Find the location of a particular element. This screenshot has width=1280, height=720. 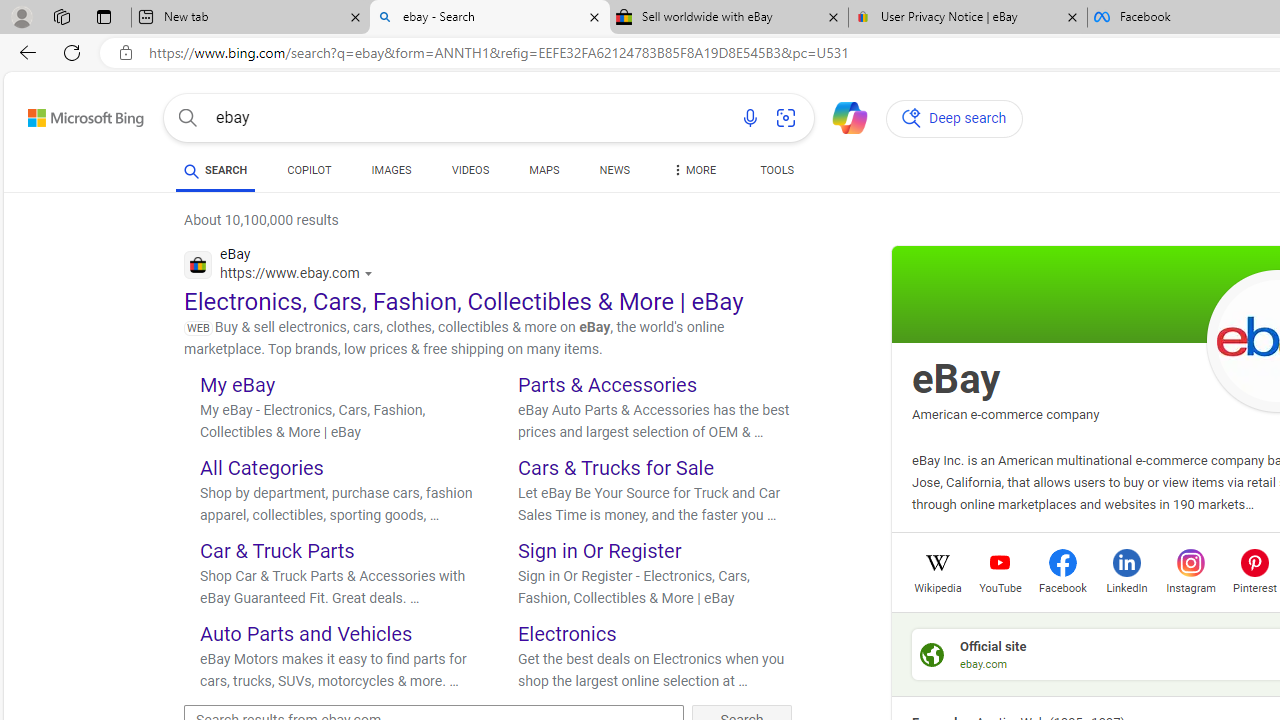

Chat is located at coordinates (842, 116).